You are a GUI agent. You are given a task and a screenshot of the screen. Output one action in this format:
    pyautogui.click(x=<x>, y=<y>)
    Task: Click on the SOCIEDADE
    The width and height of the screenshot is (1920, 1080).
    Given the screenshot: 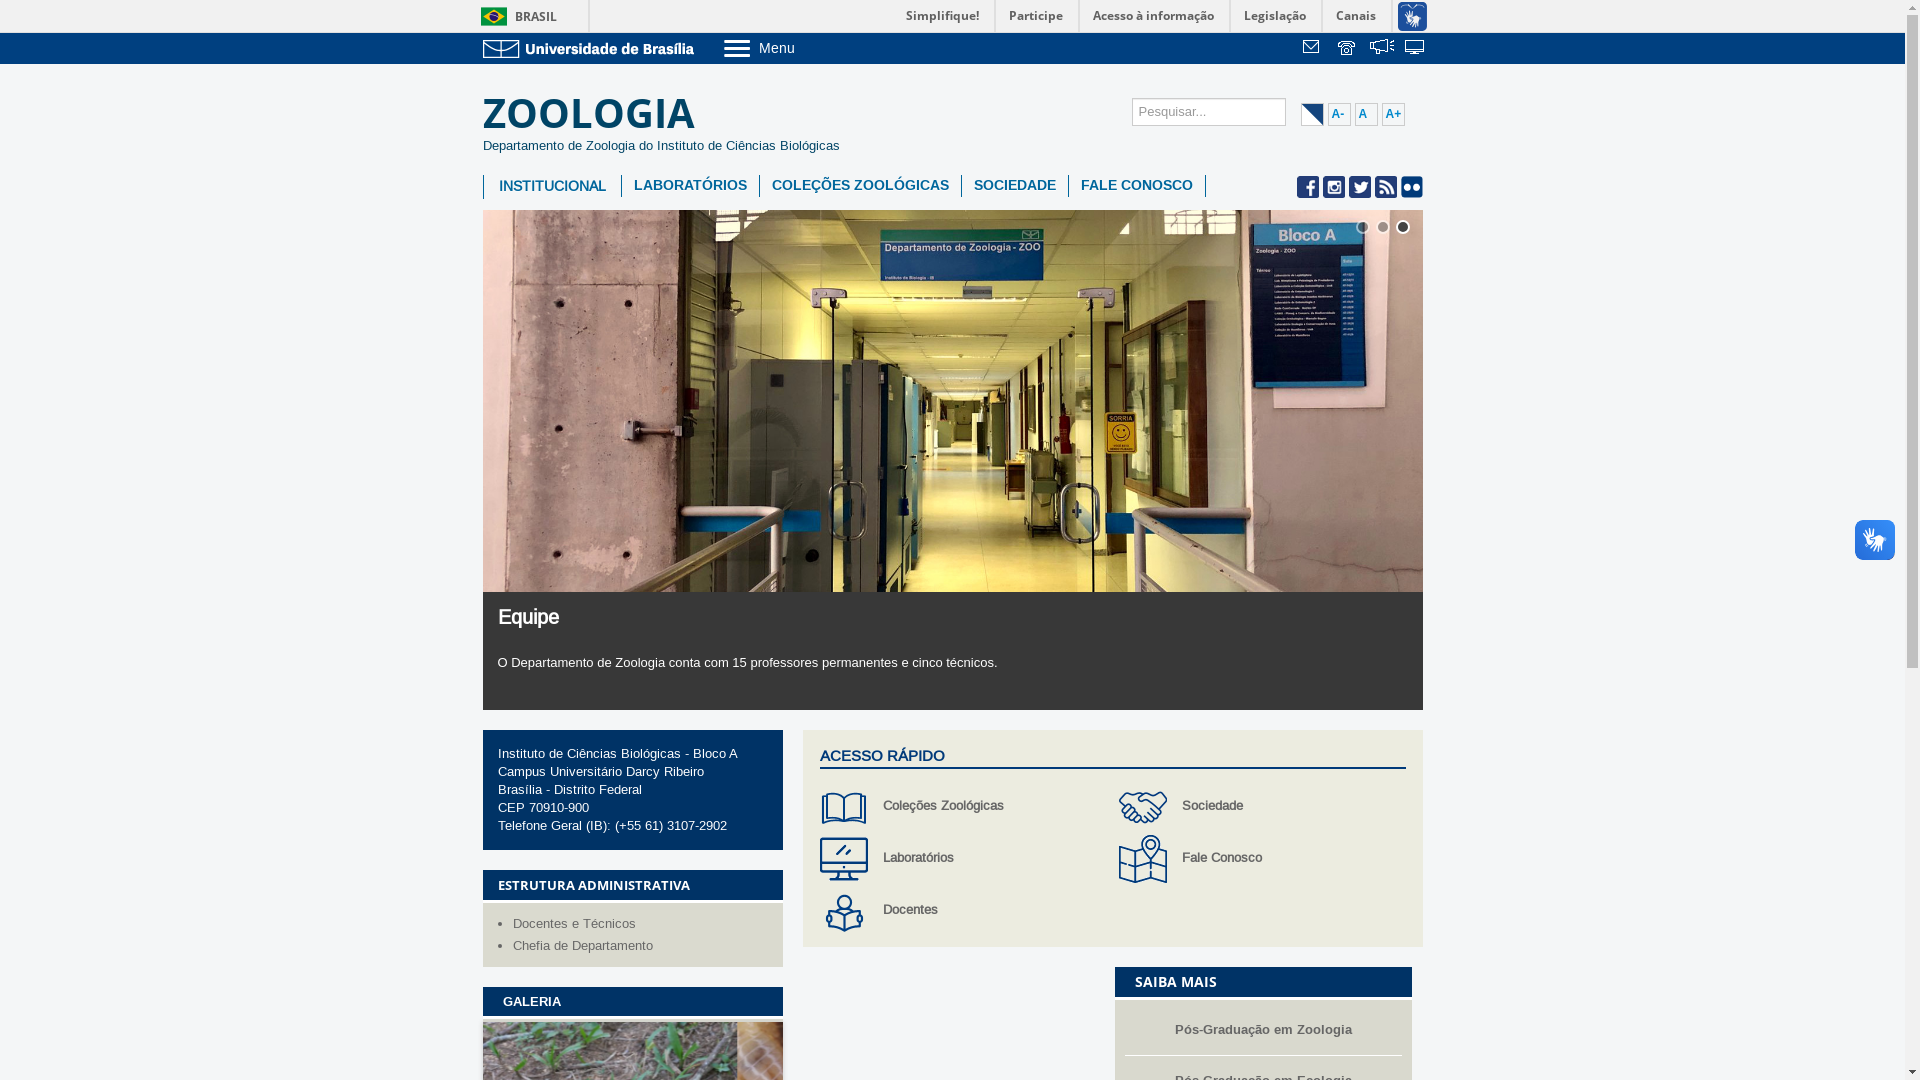 What is the action you would take?
    pyautogui.click(x=1015, y=186)
    